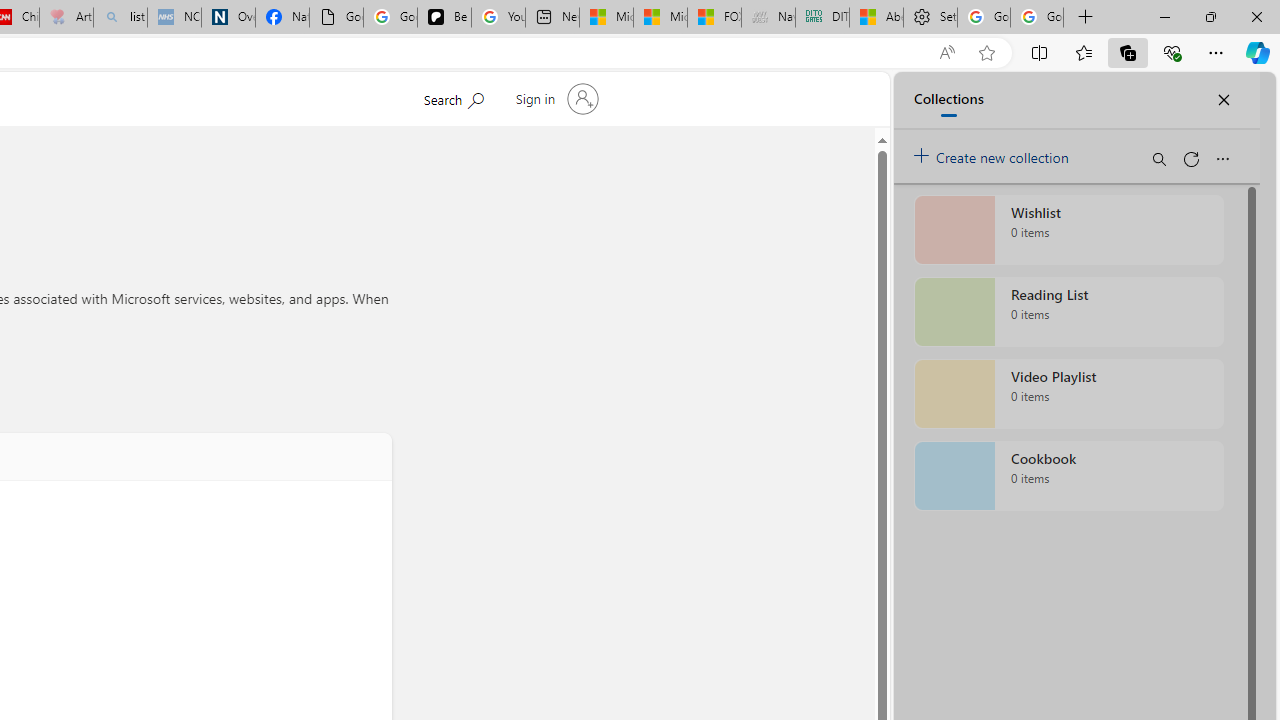 Image resolution: width=1280 pixels, height=720 pixels. Describe the element at coordinates (66, 18) in the screenshot. I see `Arthritis: Ask Health Professionals - Sleeping` at that location.